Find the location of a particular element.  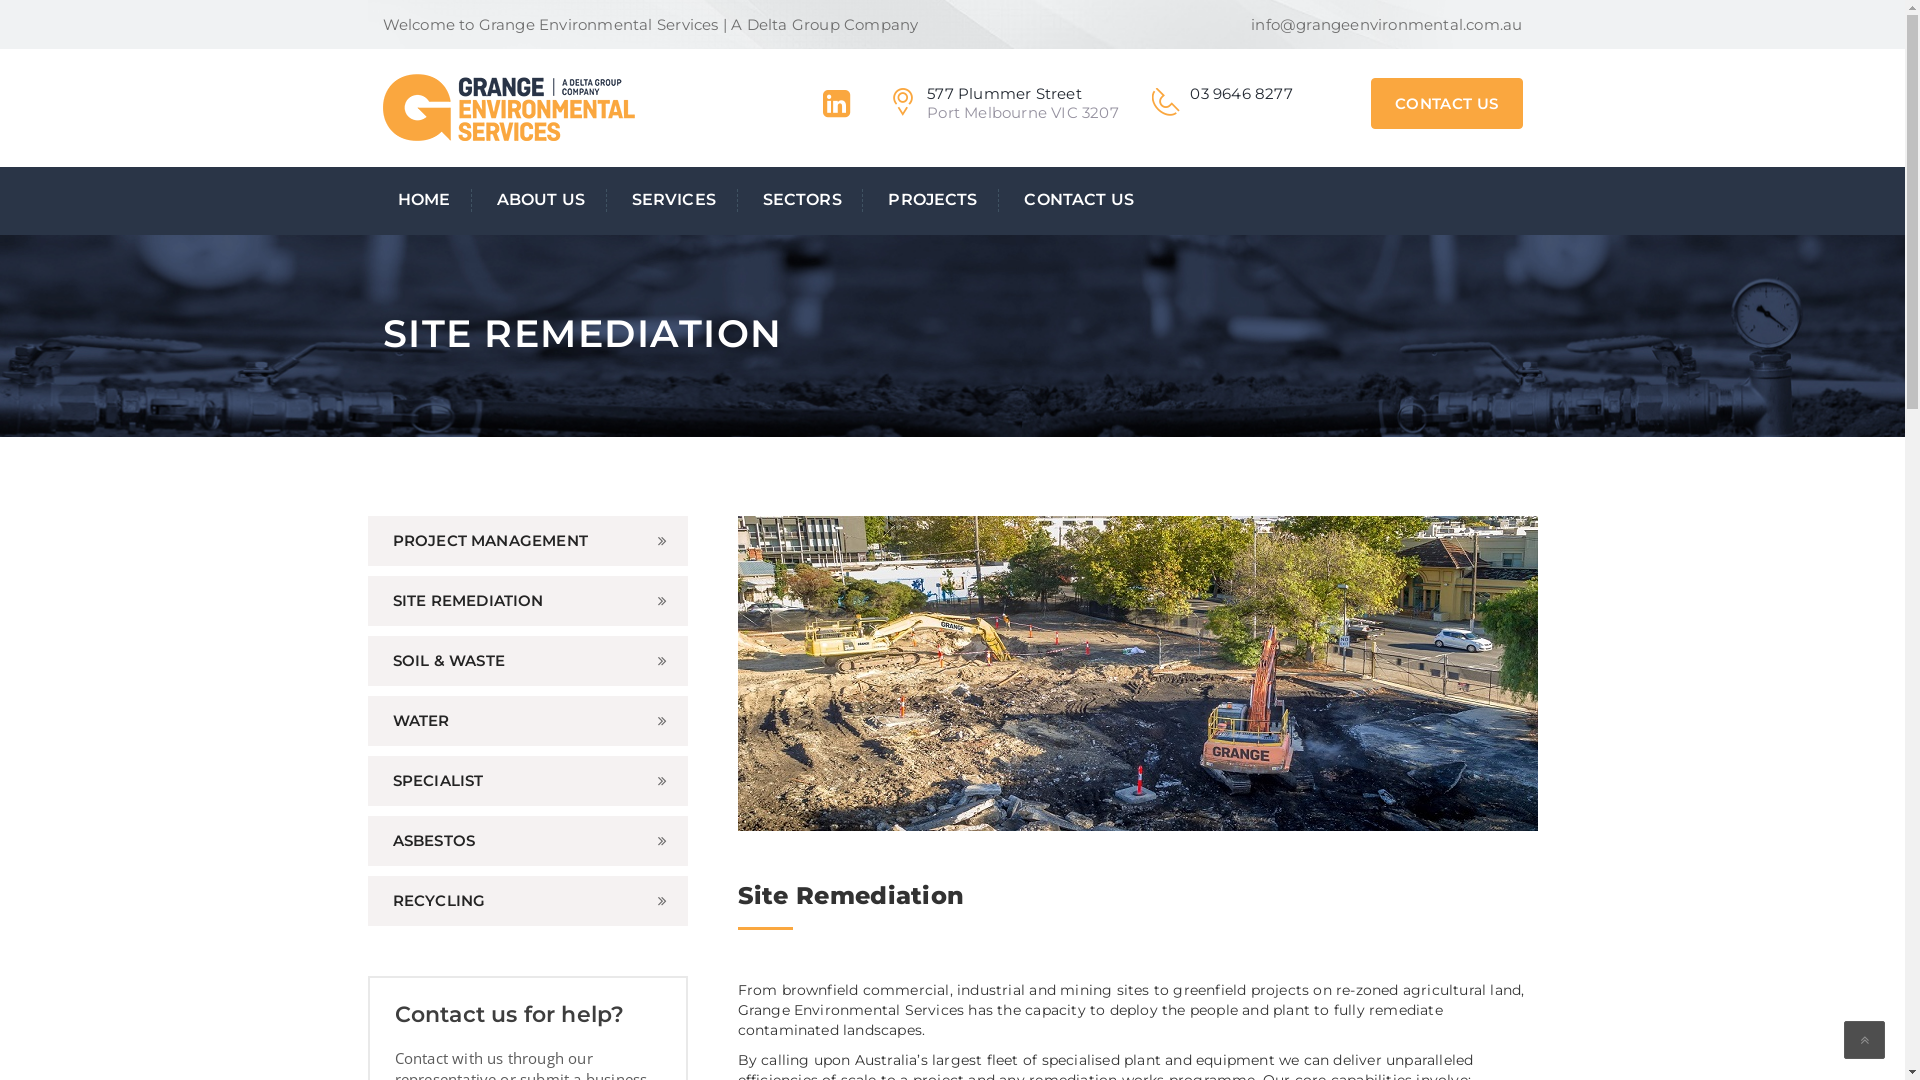

CONTACT US is located at coordinates (1069, 200).